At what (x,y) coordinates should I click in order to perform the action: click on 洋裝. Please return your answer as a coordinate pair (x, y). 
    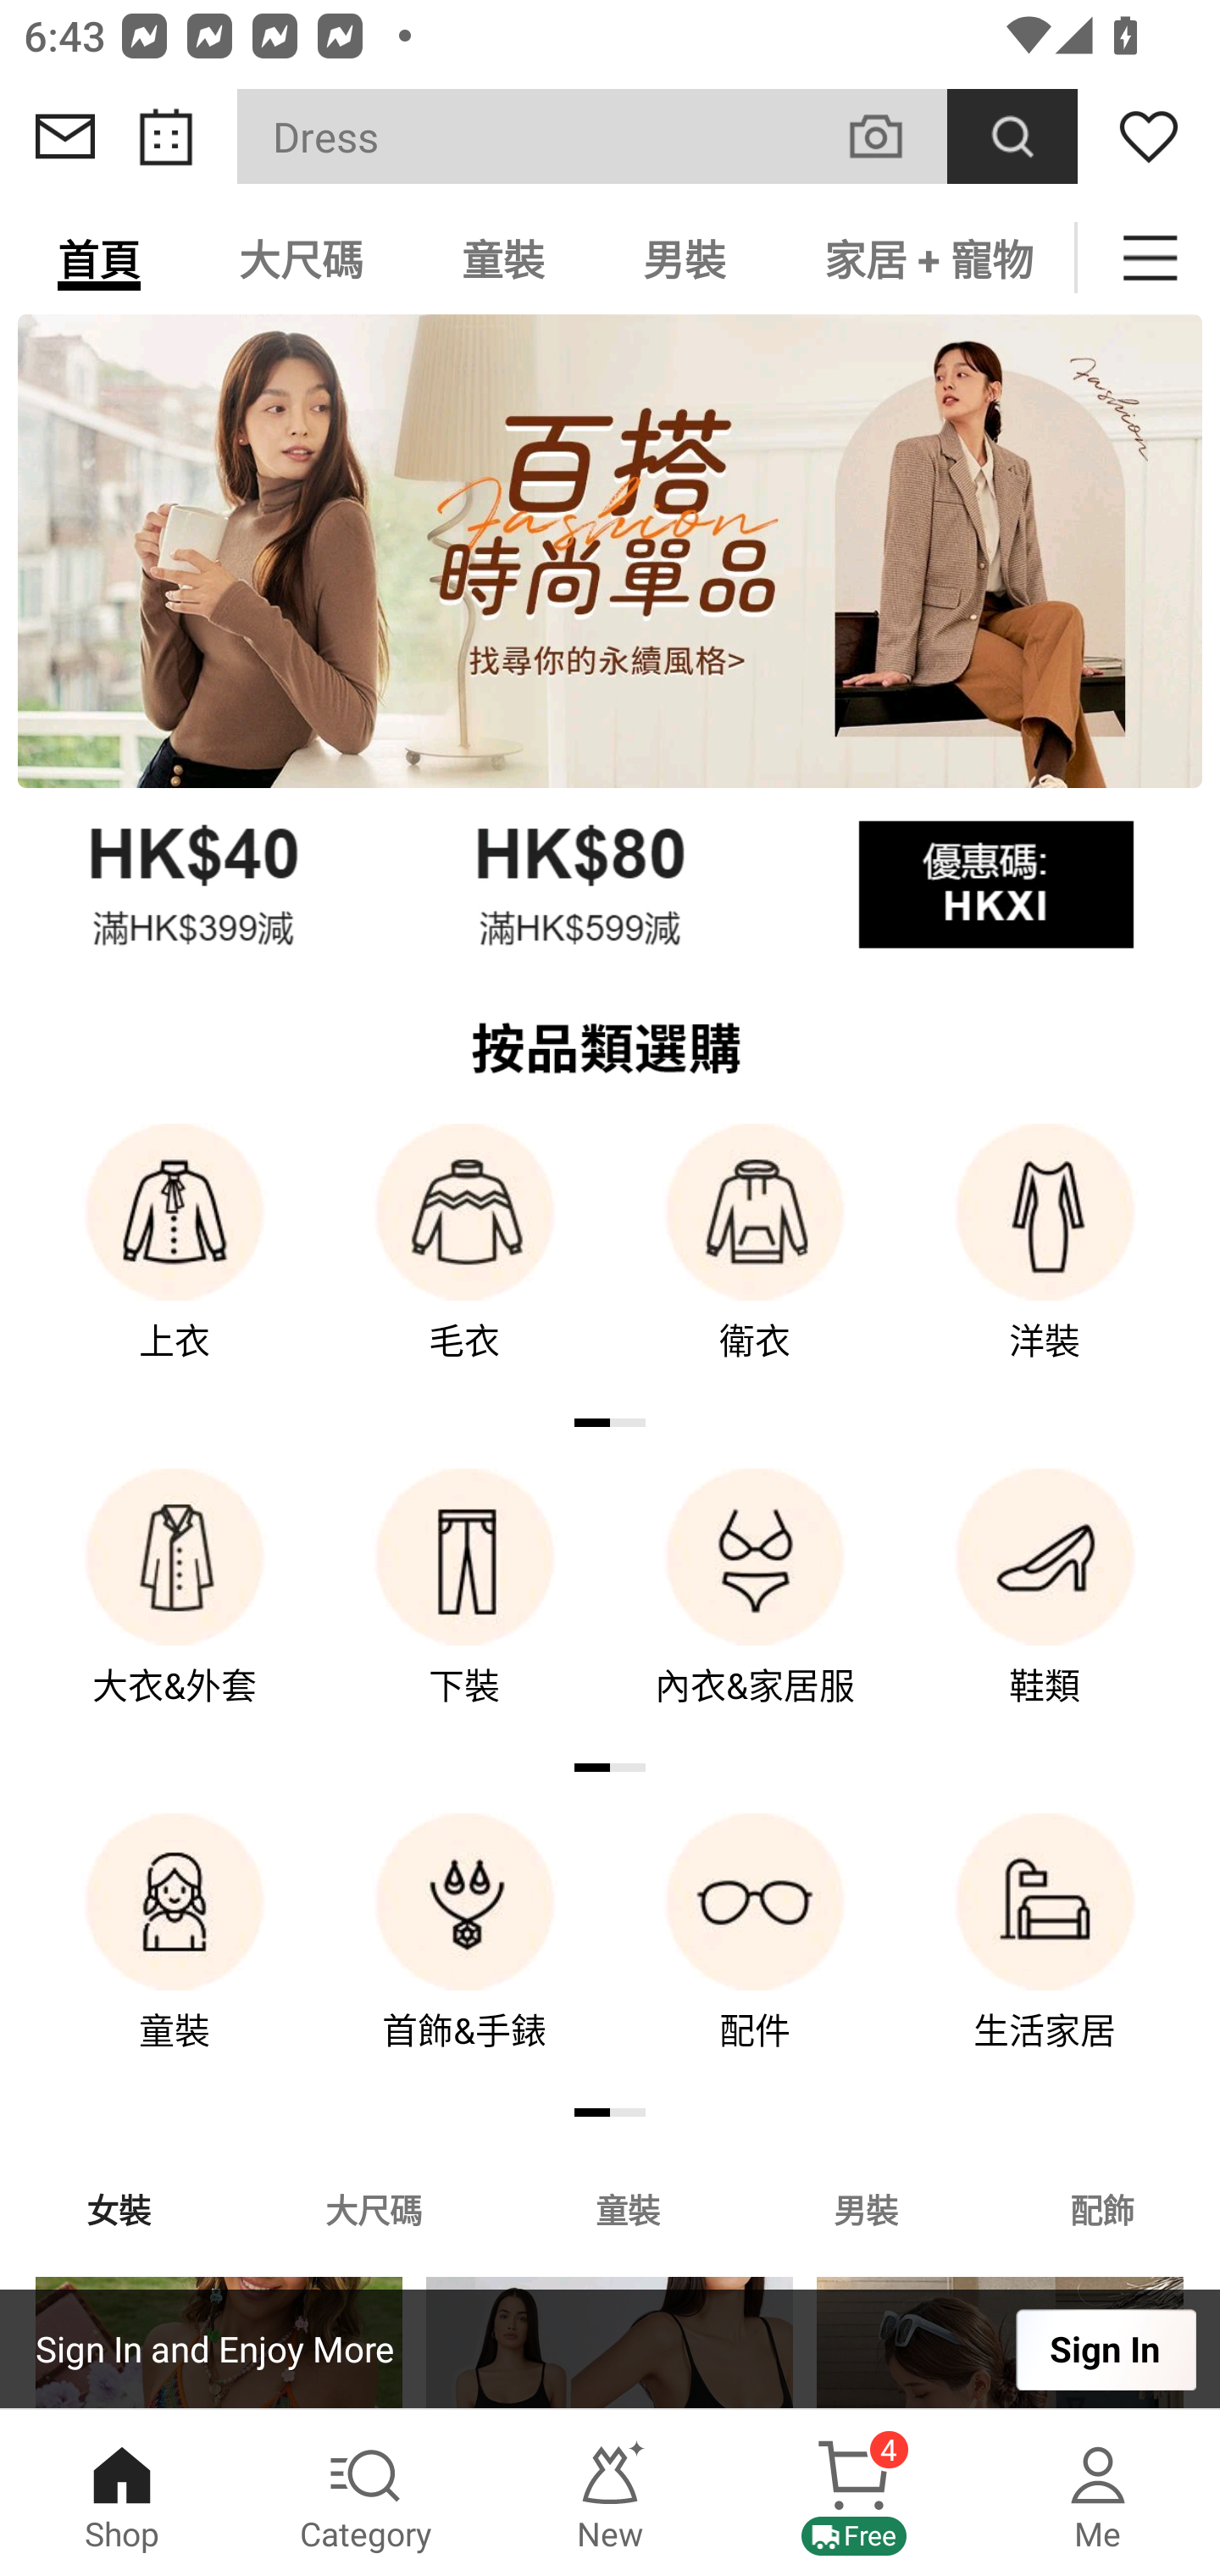
    Looking at the image, I should click on (1045, 1264).